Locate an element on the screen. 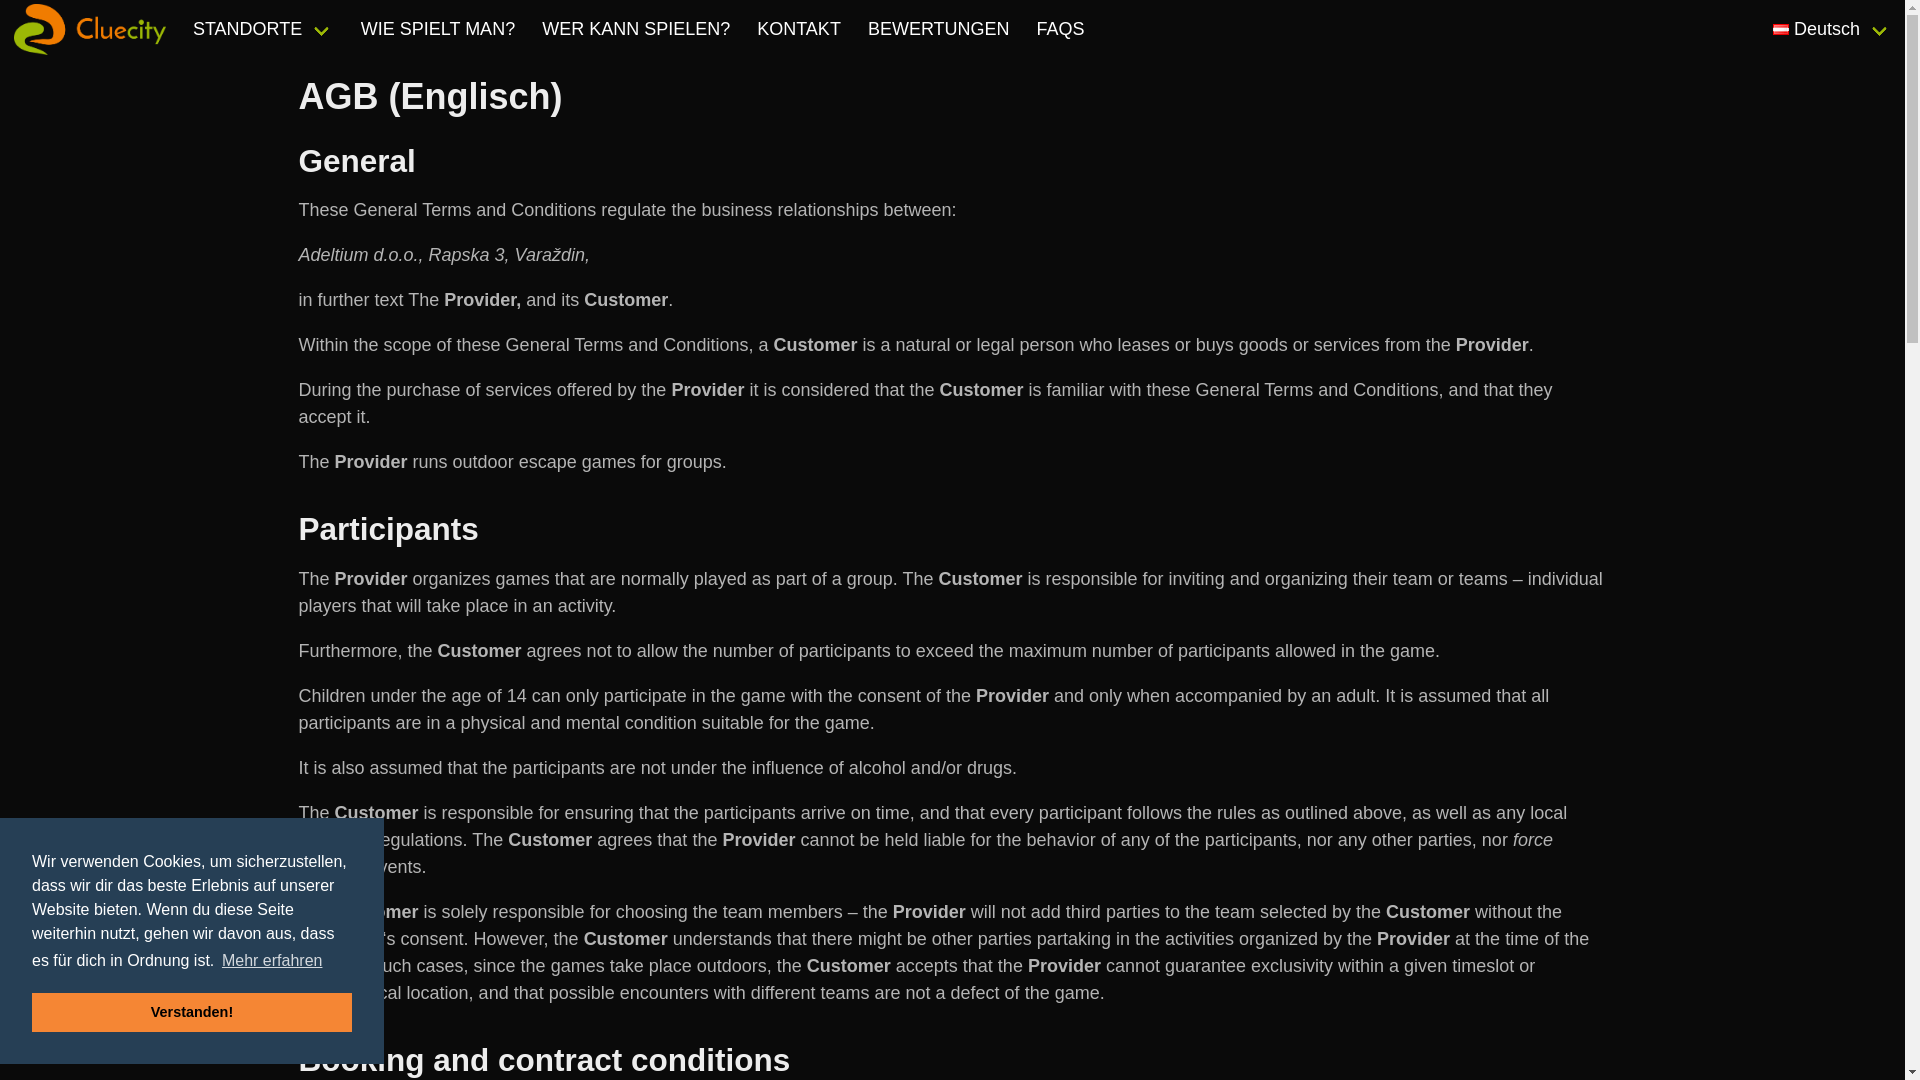 Image resolution: width=1920 pixels, height=1080 pixels. Mehr erfahren is located at coordinates (272, 961).